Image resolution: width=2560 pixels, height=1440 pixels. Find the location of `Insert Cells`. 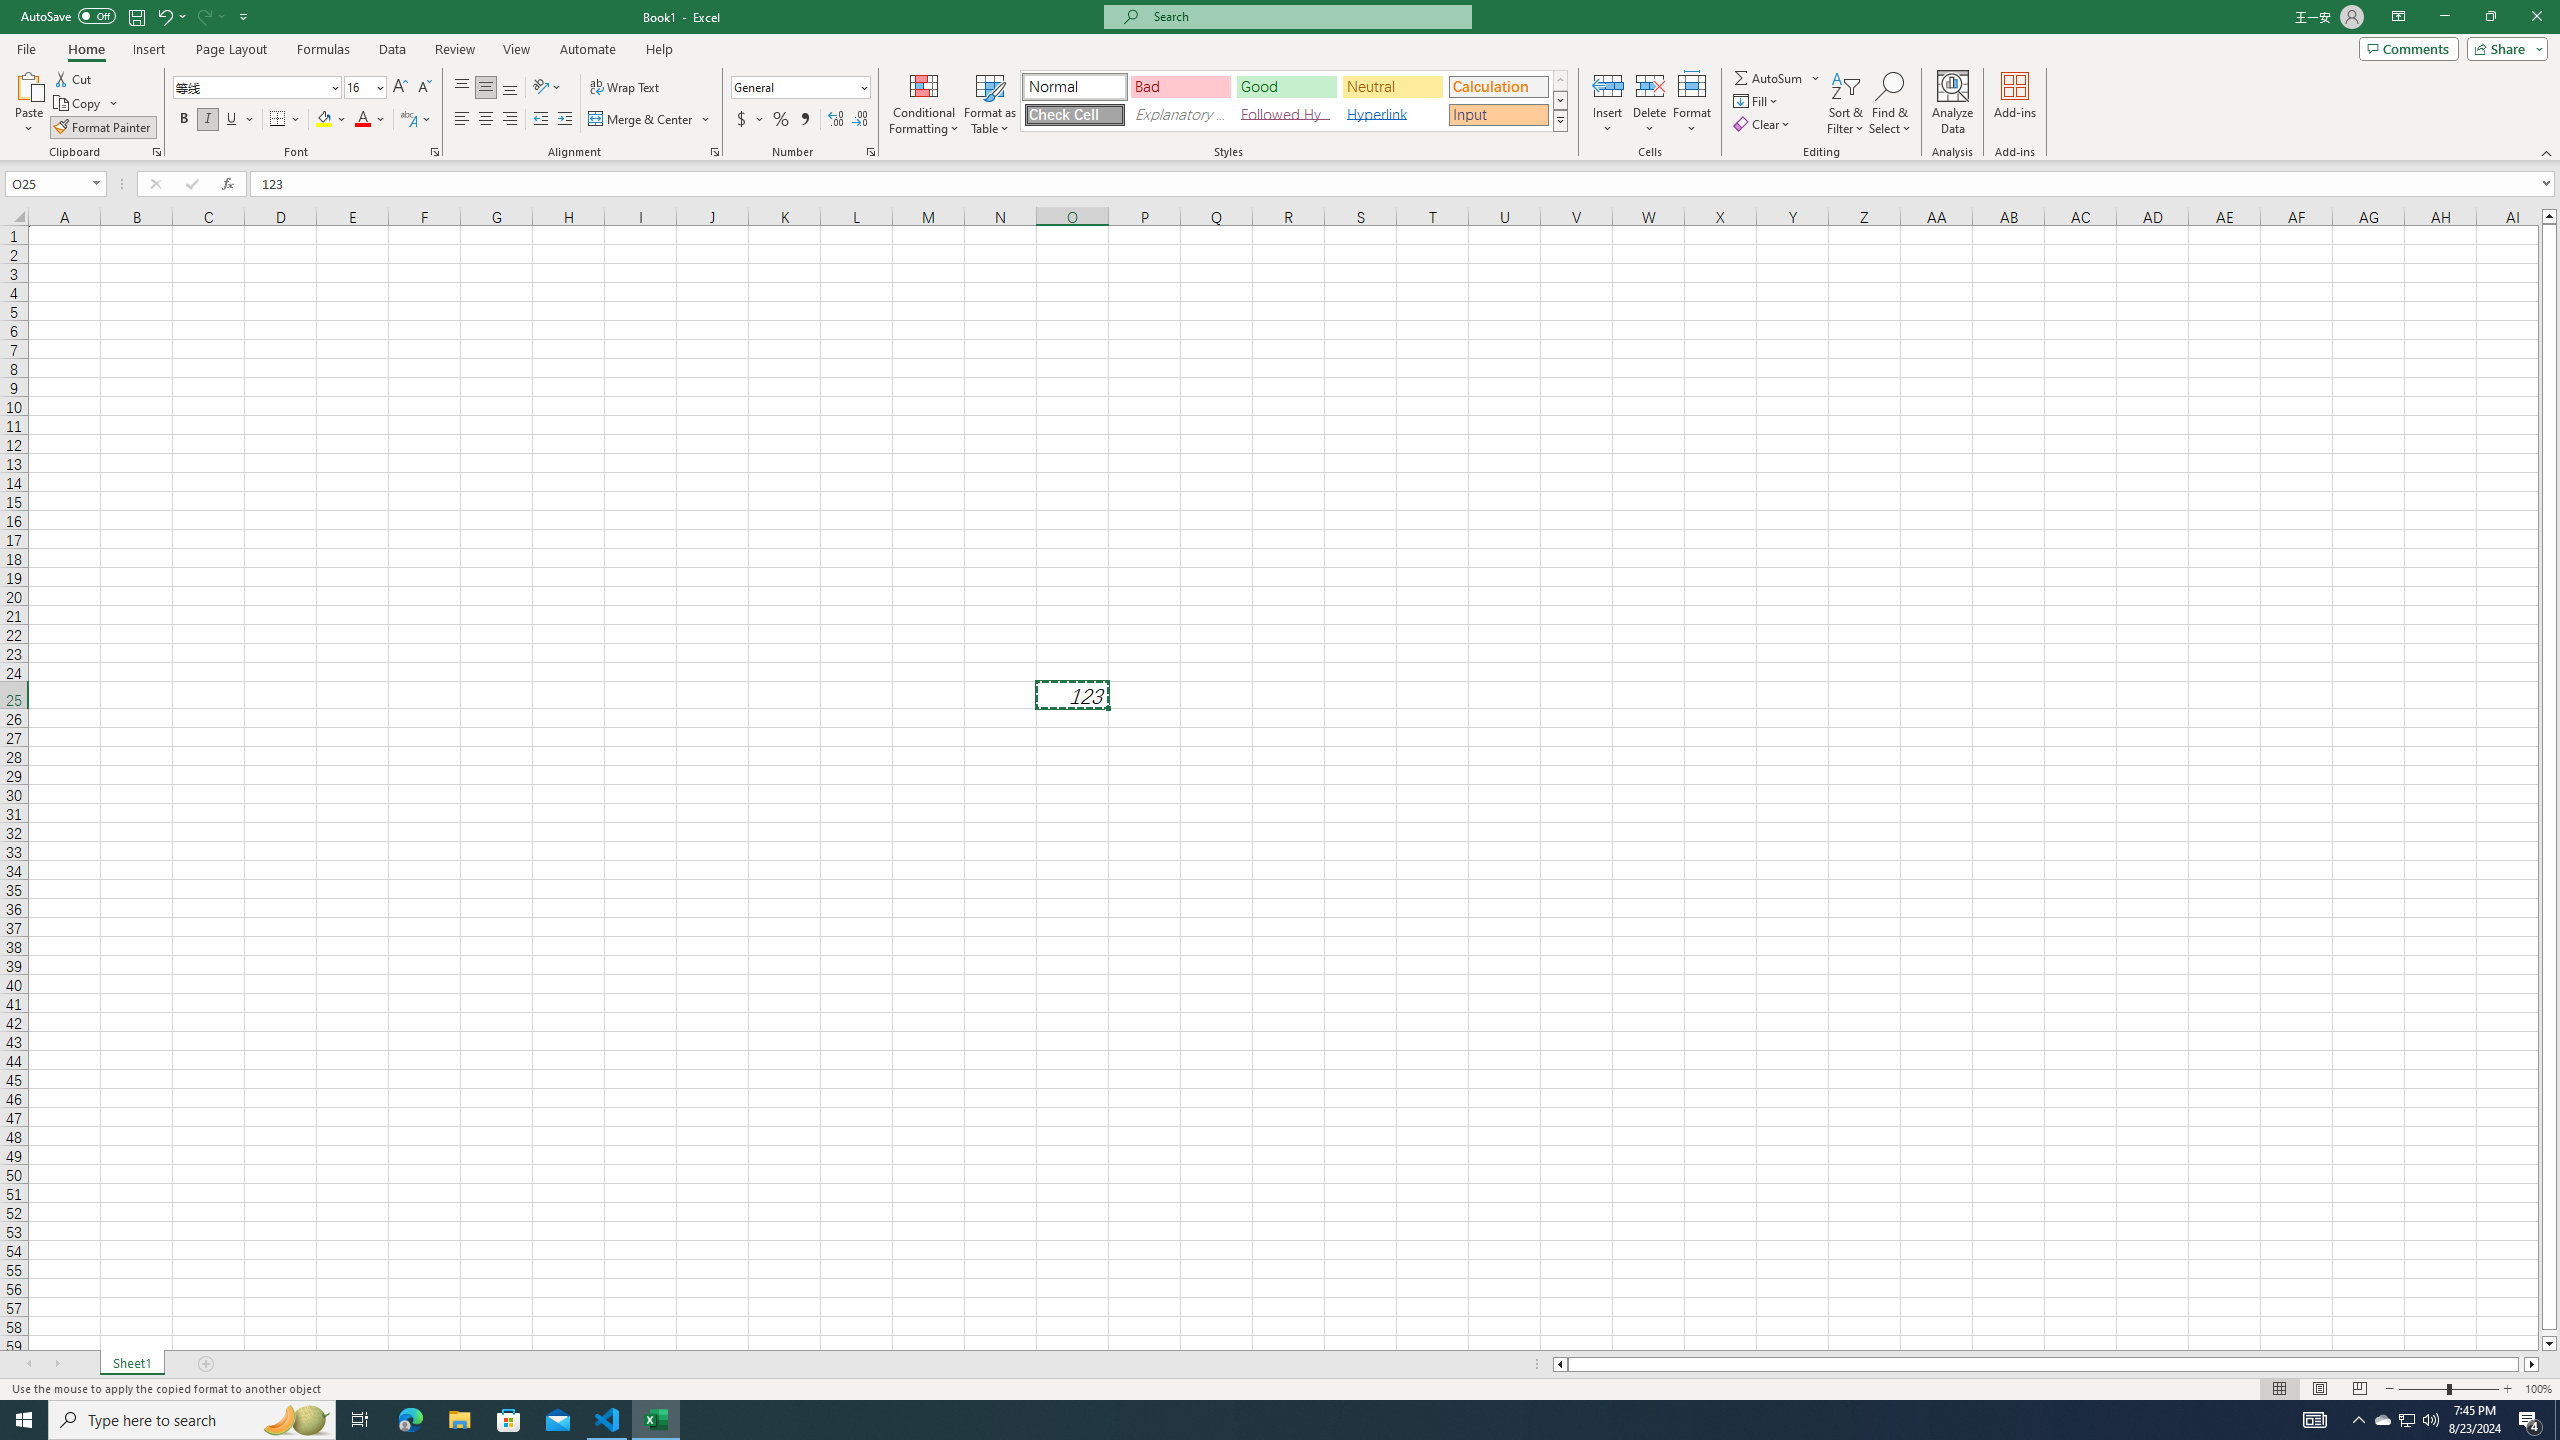

Insert Cells is located at coordinates (1608, 85).